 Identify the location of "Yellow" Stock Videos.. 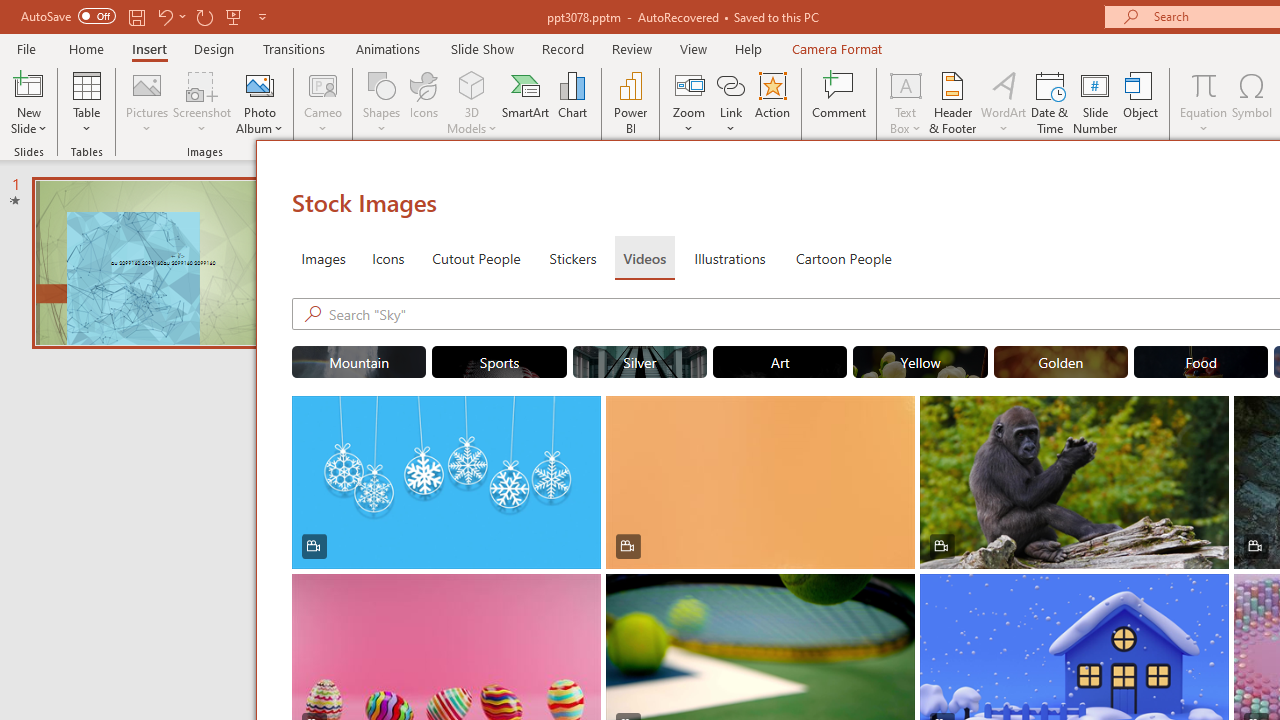
(920, 362).